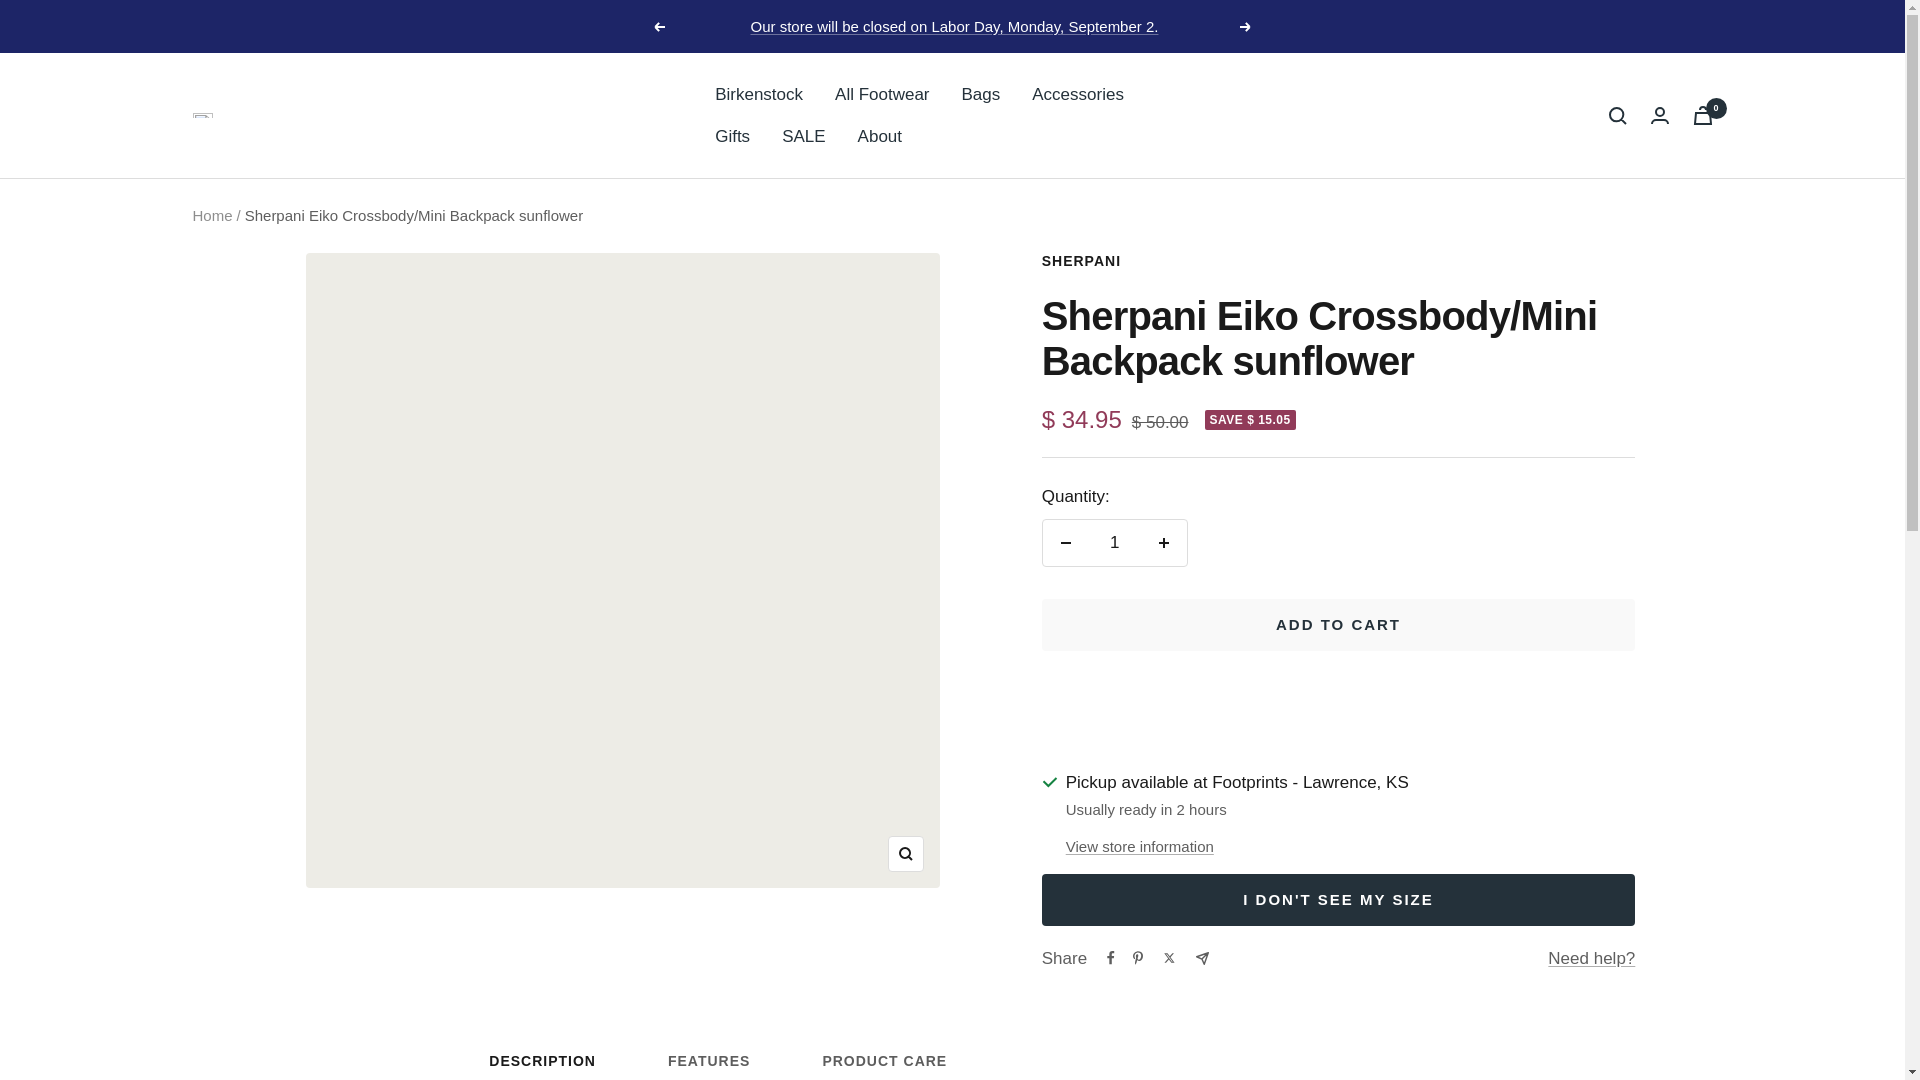 The image size is (1920, 1080). What do you see at coordinates (803, 136) in the screenshot?
I see `Birkenstock` at bounding box center [803, 136].